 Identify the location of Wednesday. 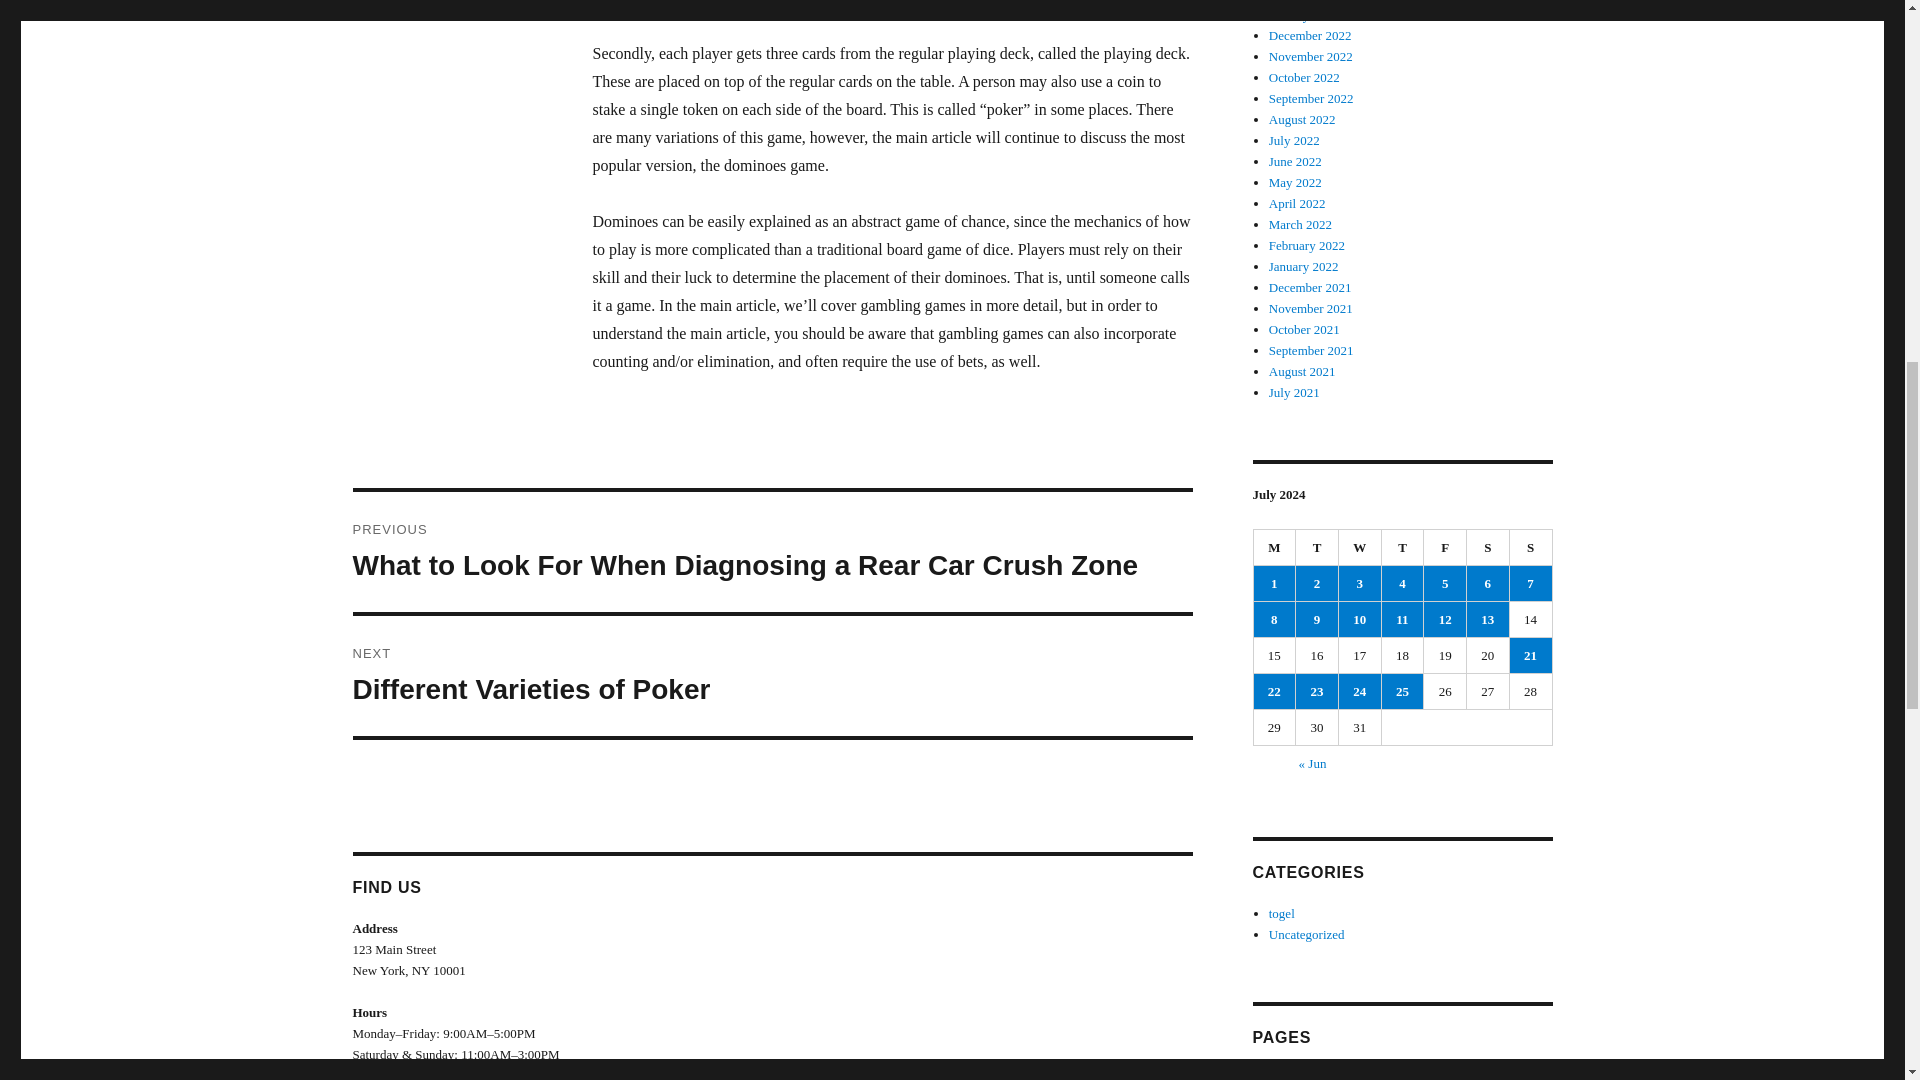
(772, 675).